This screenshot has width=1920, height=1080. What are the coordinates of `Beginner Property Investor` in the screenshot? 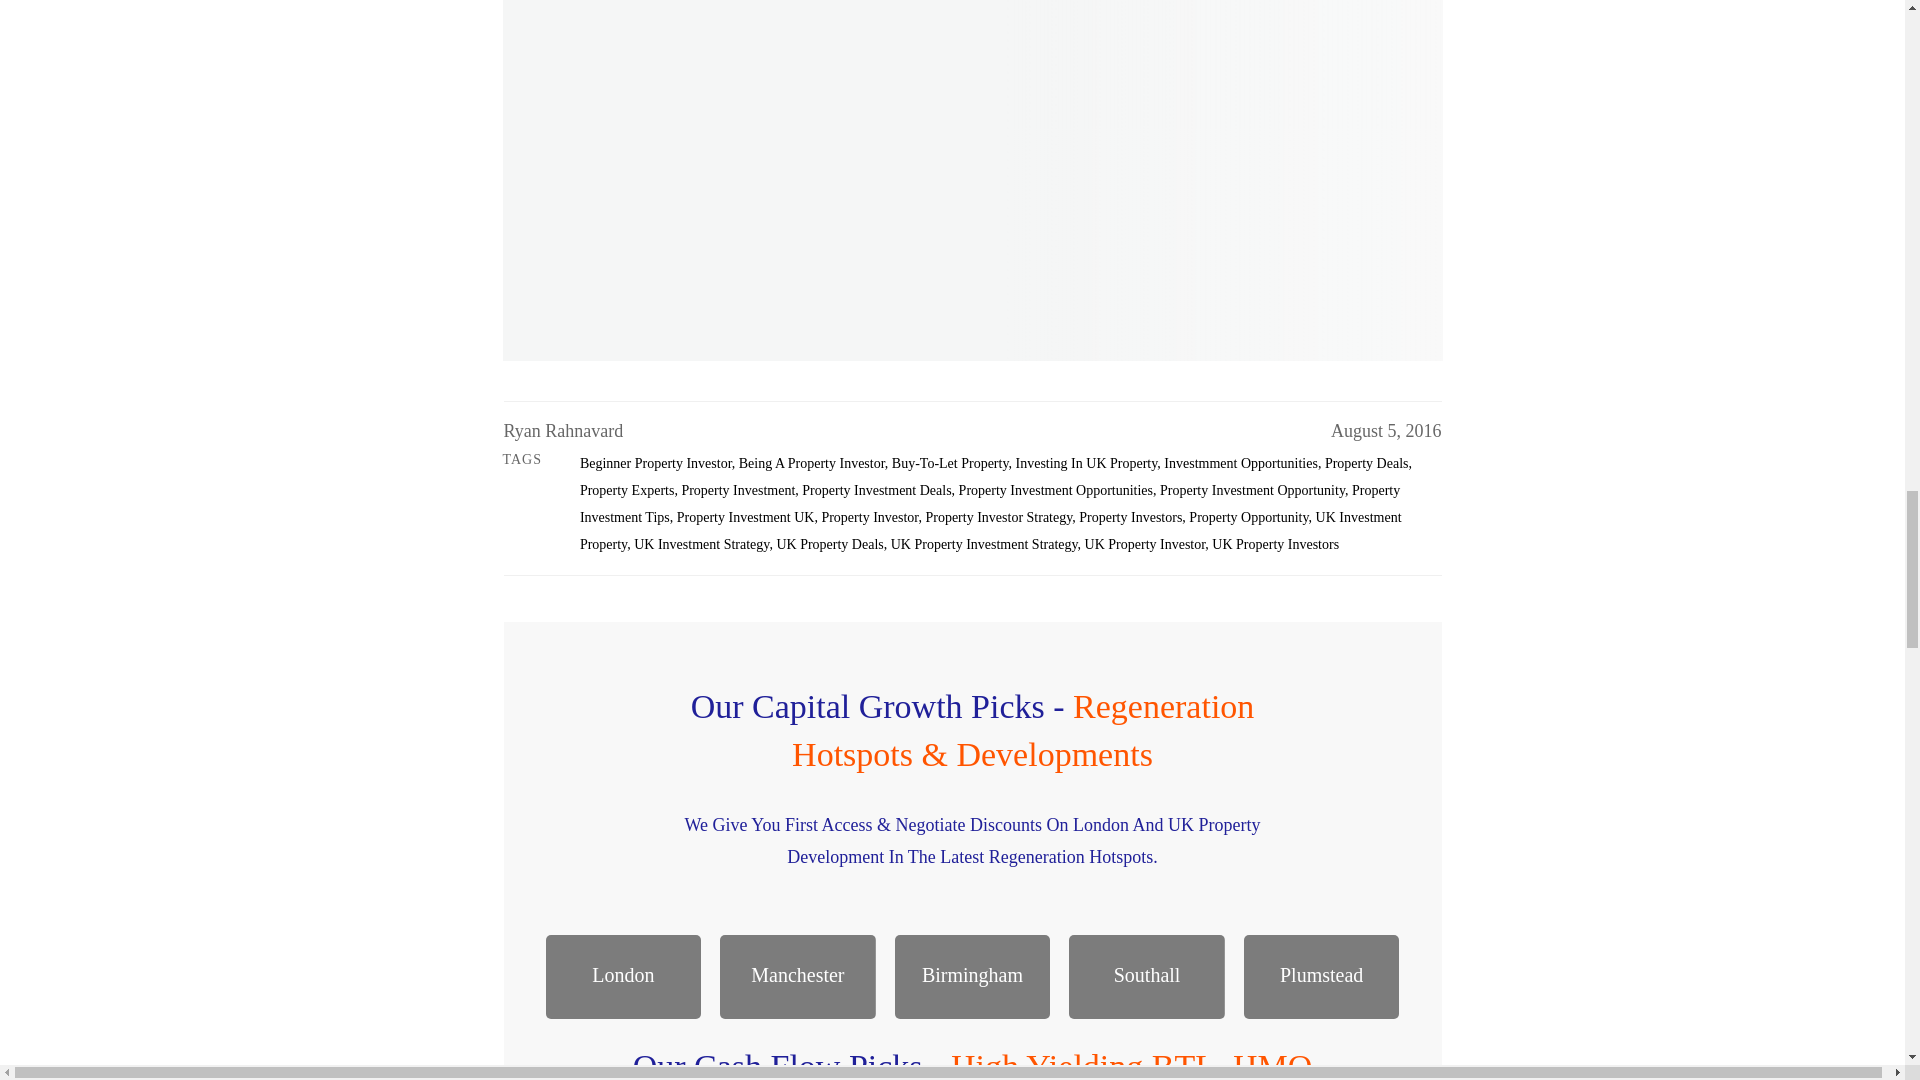 It's located at (655, 462).